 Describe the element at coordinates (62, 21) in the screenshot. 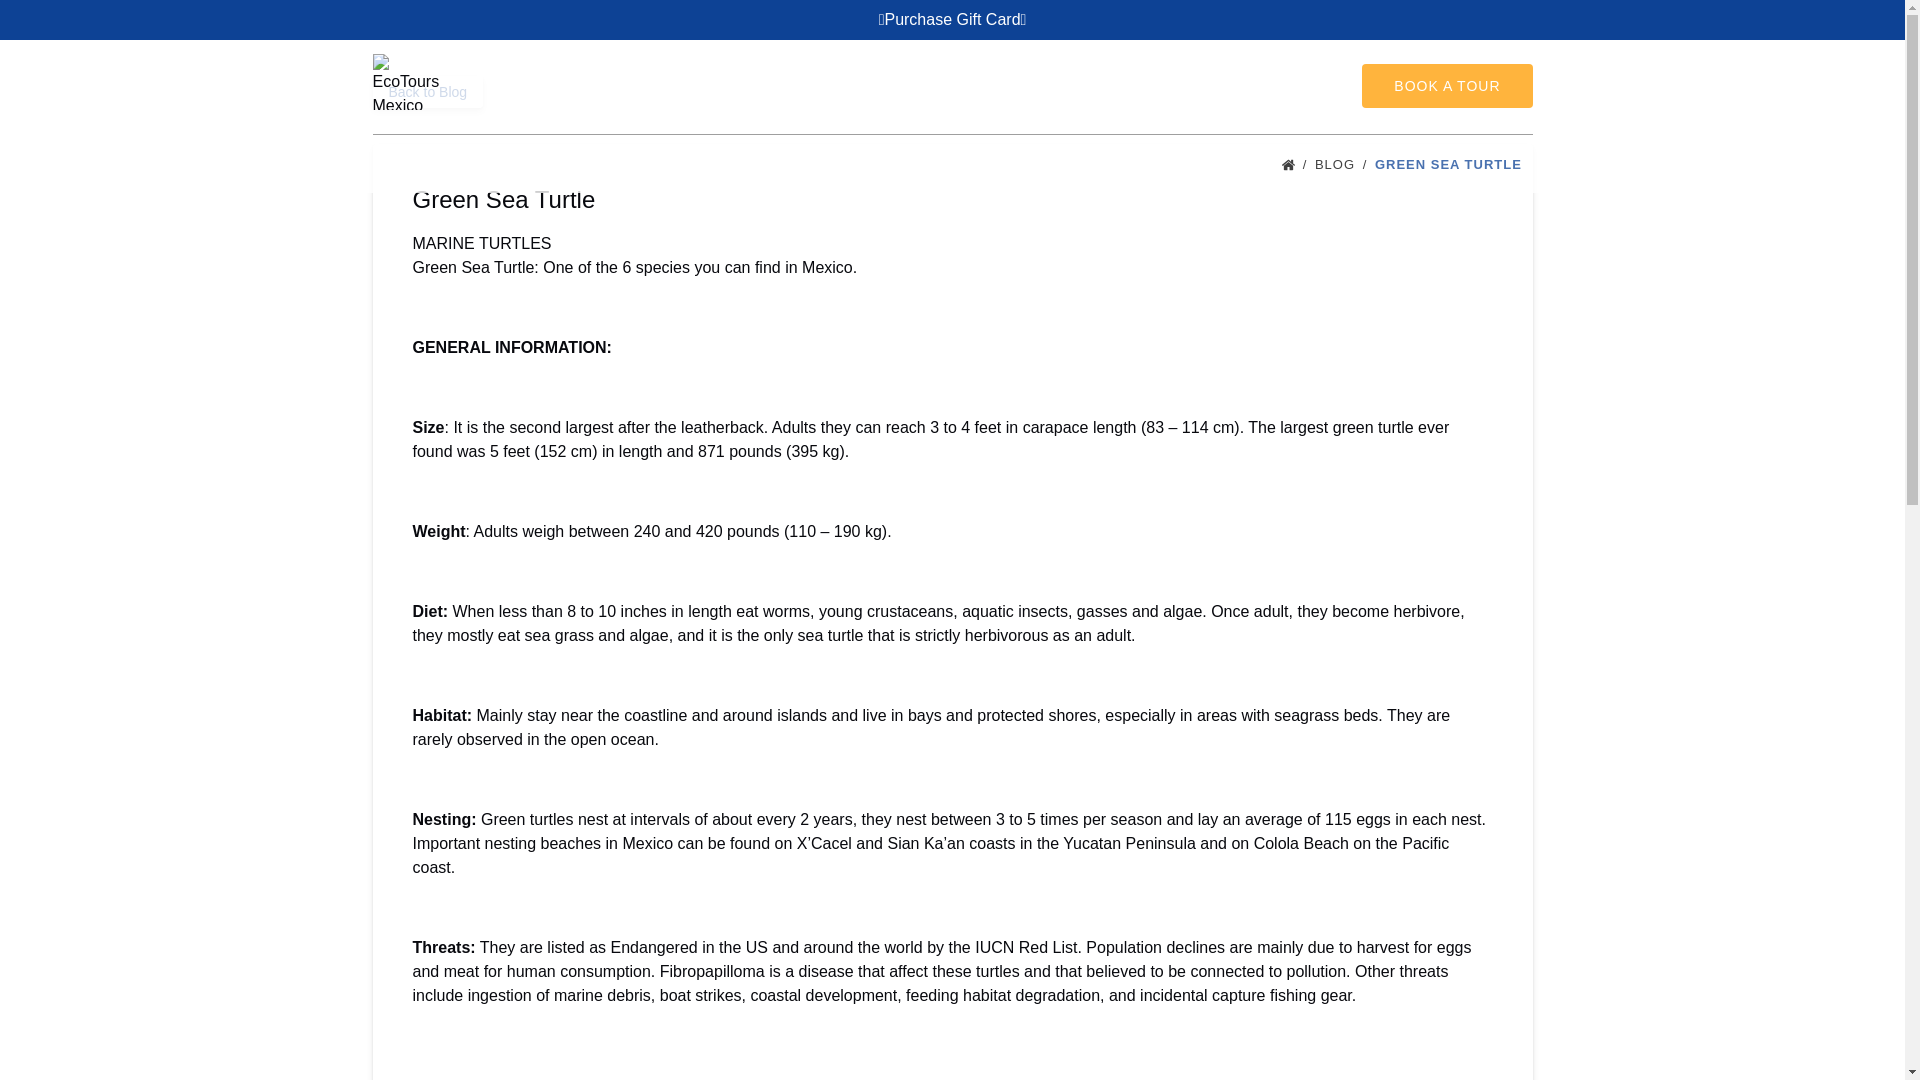

I see `Skip to content` at that location.